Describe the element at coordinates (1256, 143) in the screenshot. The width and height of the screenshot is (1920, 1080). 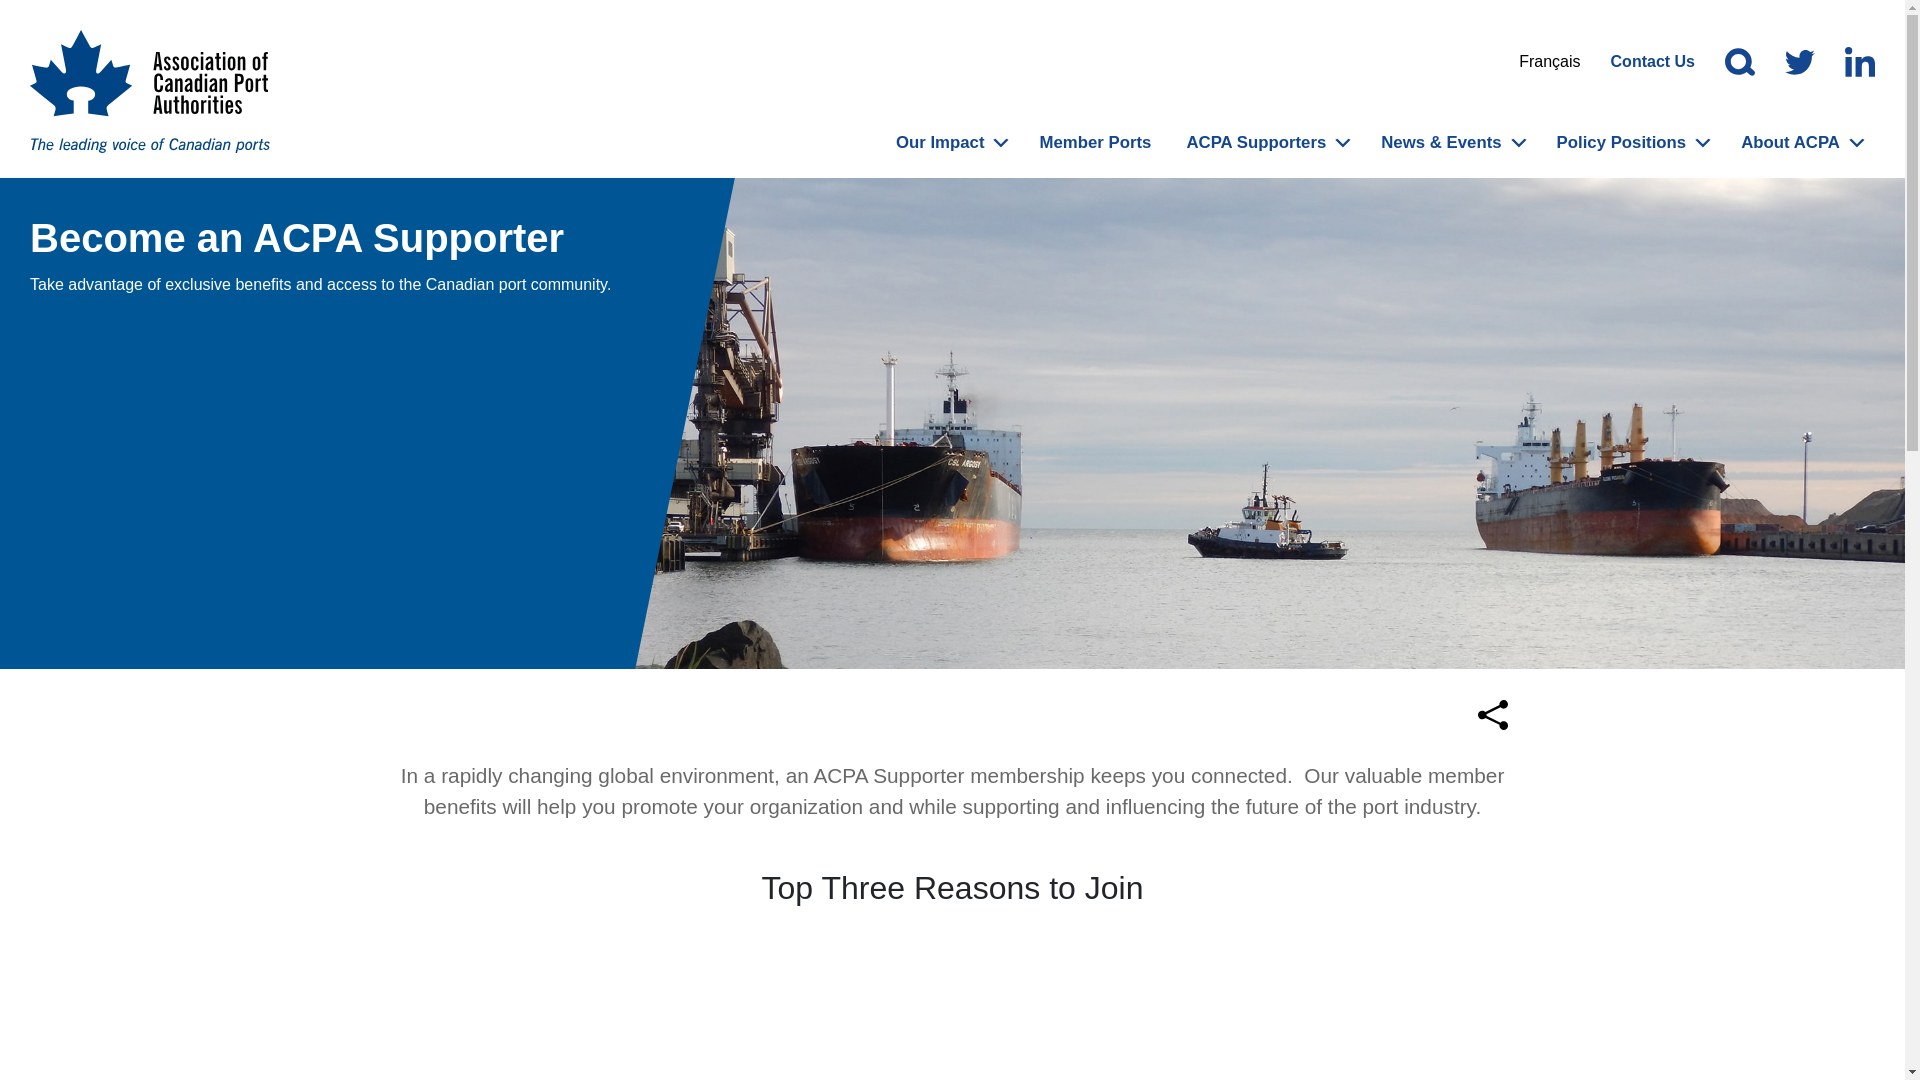
I see `ACPA Supporters` at that location.